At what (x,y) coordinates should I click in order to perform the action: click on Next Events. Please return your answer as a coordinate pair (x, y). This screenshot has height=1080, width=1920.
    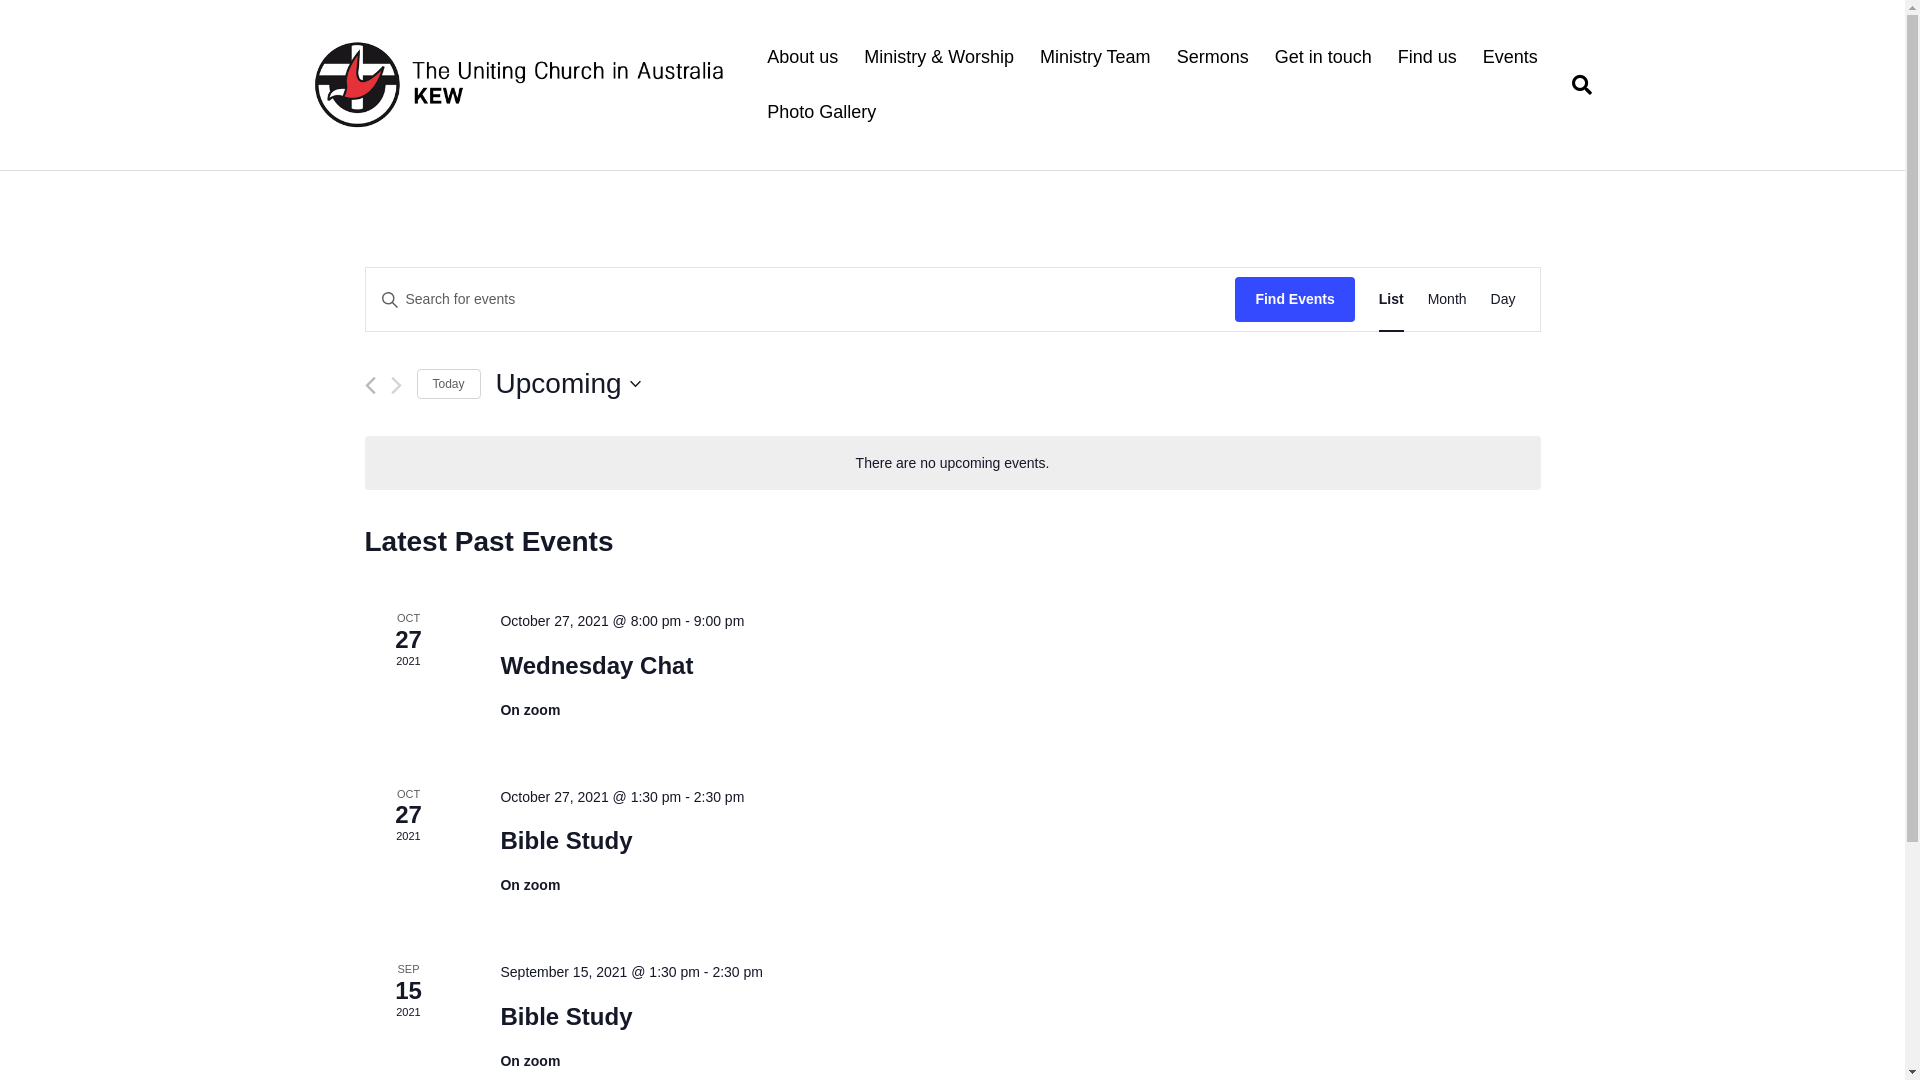
    Looking at the image, I should click on (396, 386).